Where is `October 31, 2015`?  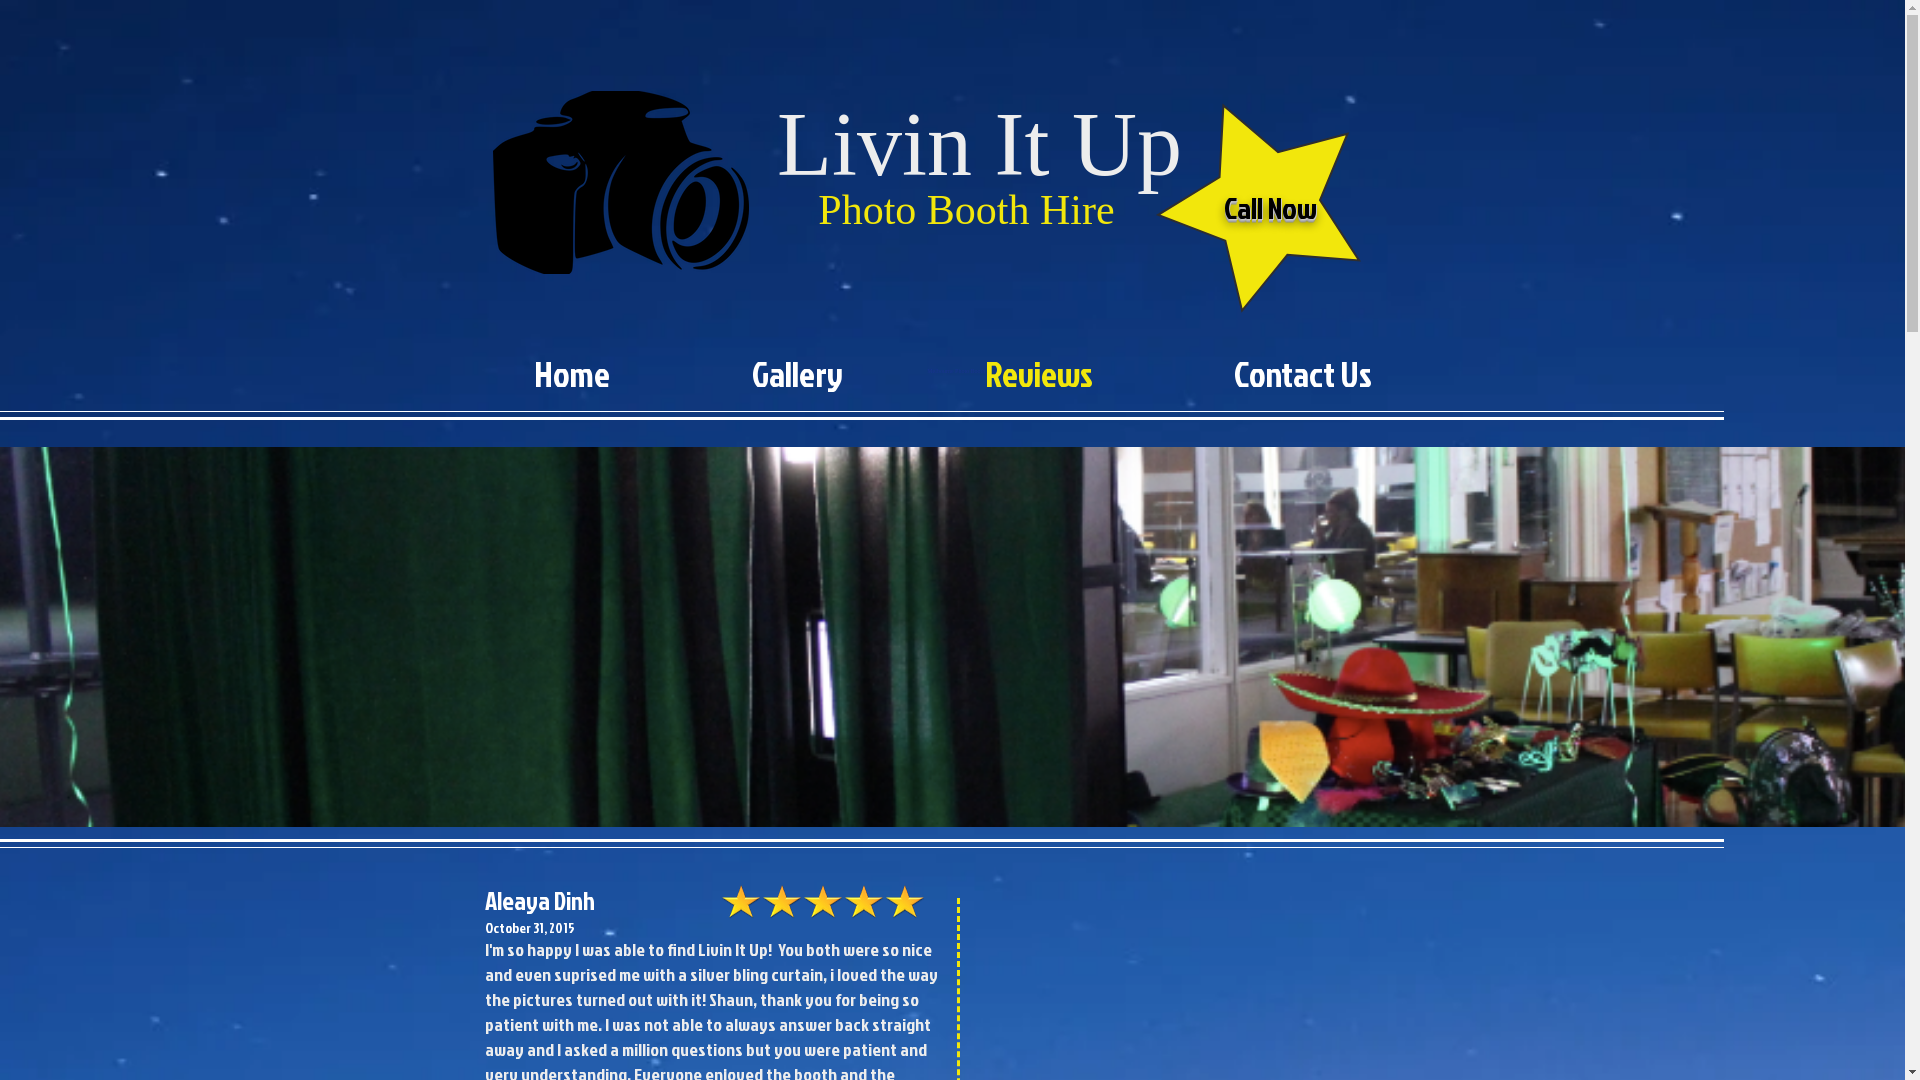
October 31, 2015 is located at coordinates (529, 928).